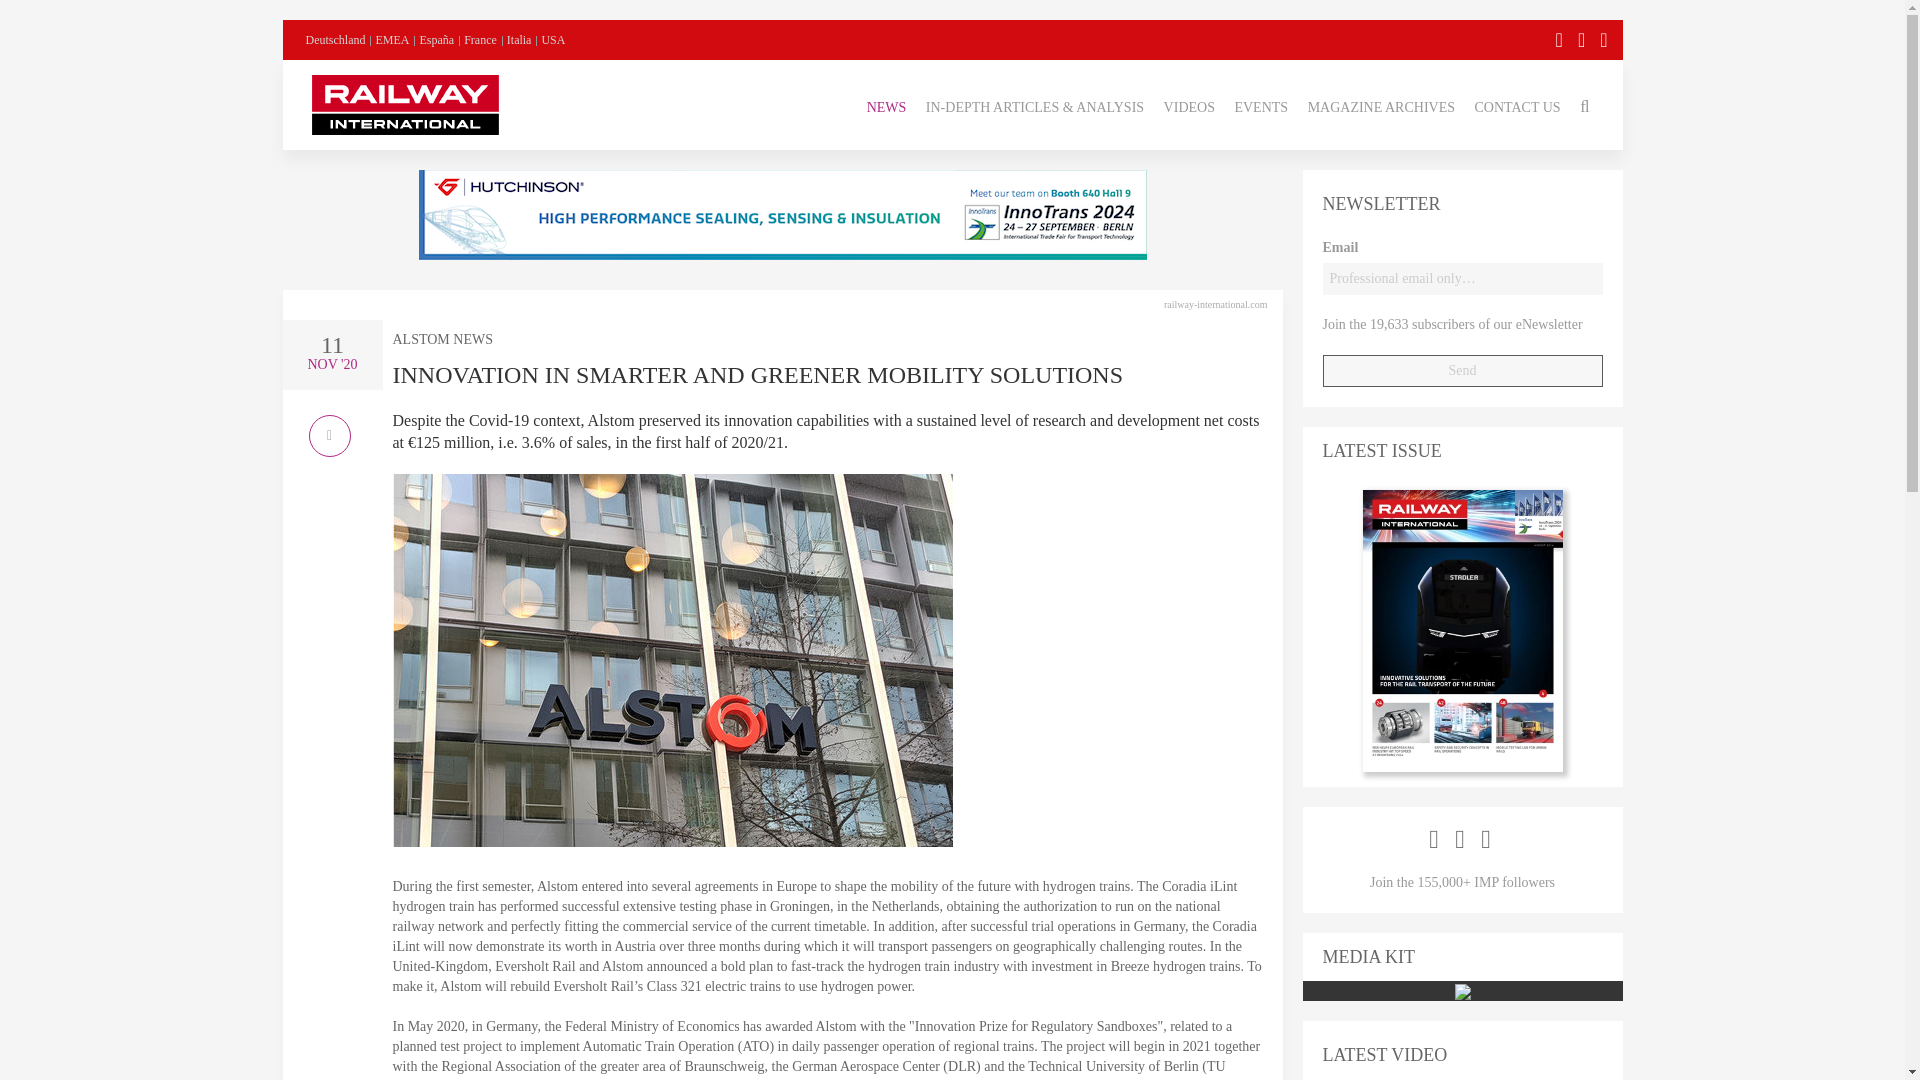  I want to click on EVENTS, so click(1261, 104).